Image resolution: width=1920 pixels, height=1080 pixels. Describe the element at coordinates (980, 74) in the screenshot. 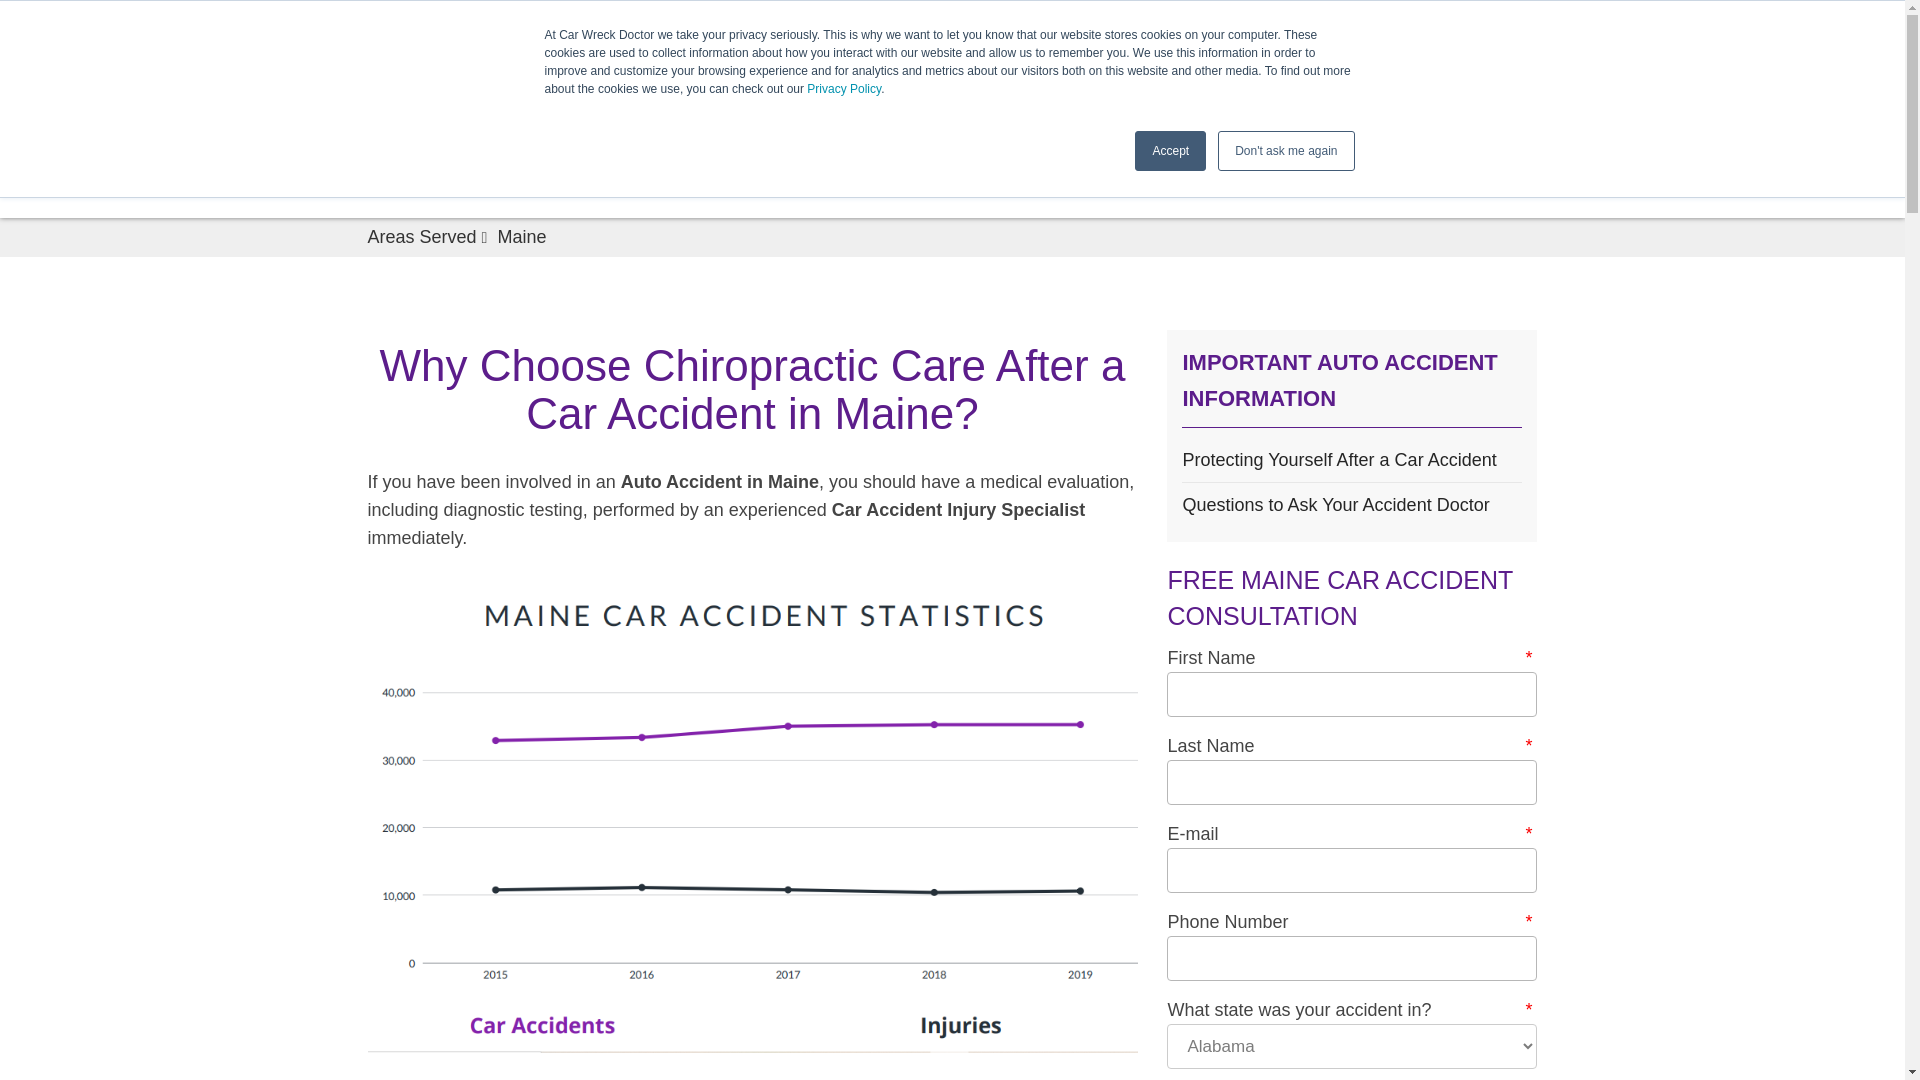

I see `Car Accident Chiropractor` at that location.